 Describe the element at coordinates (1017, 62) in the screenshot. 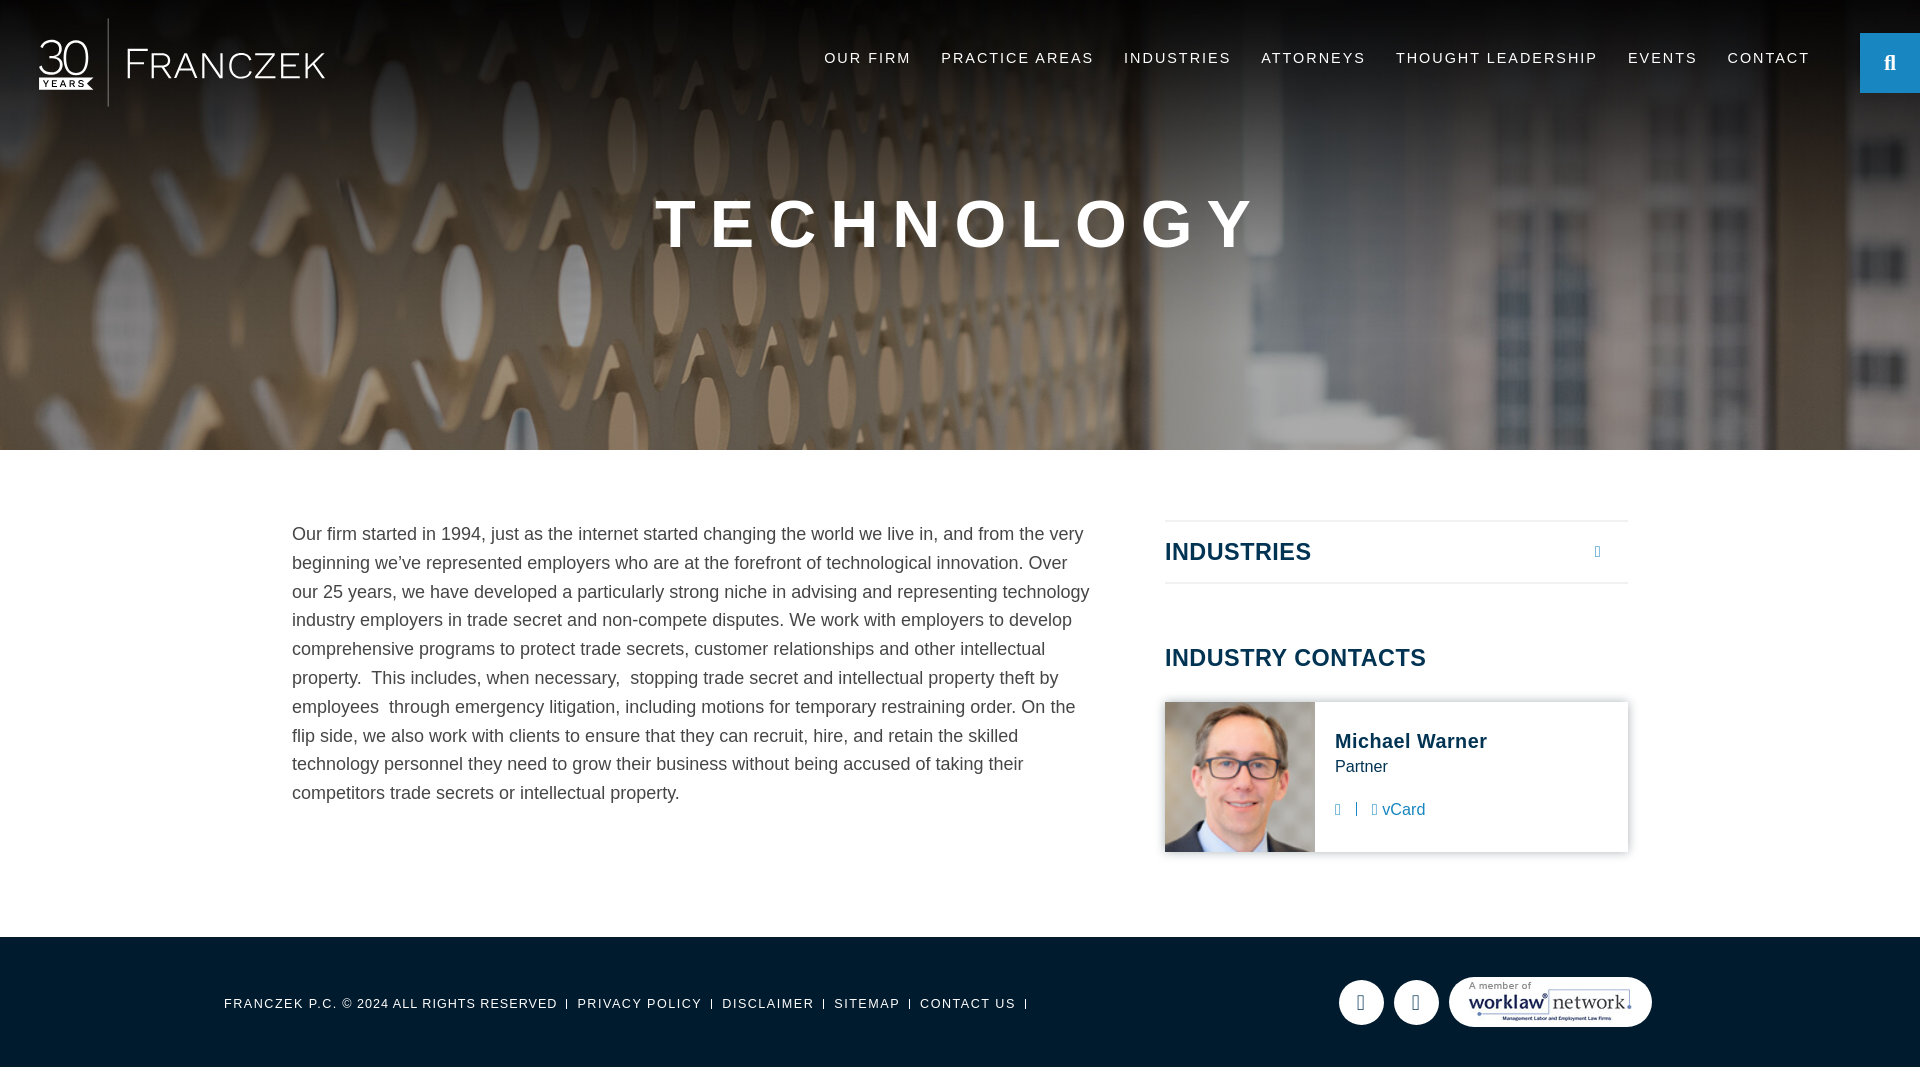

I see `PRACTICE AREAS` at that location.